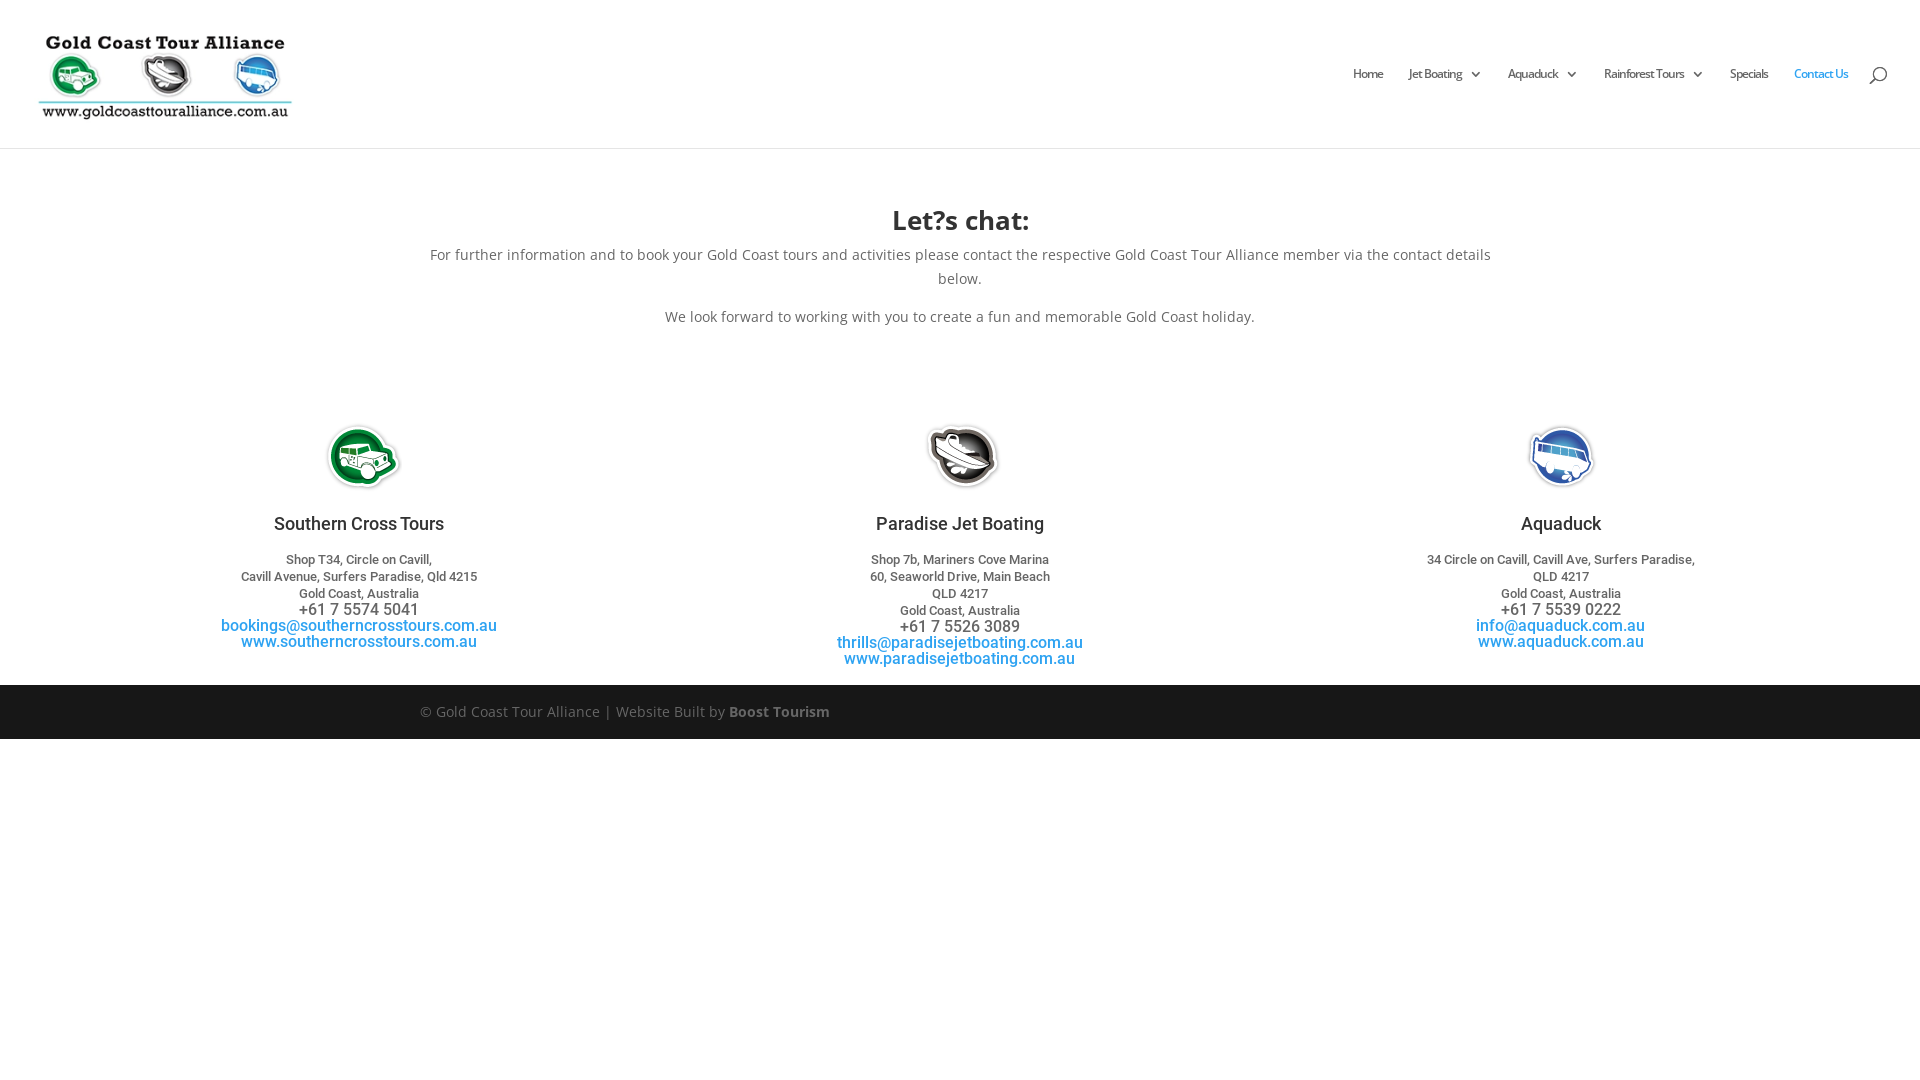  I want to click on www.paradisejetboating.com.au, so click(960, 658).